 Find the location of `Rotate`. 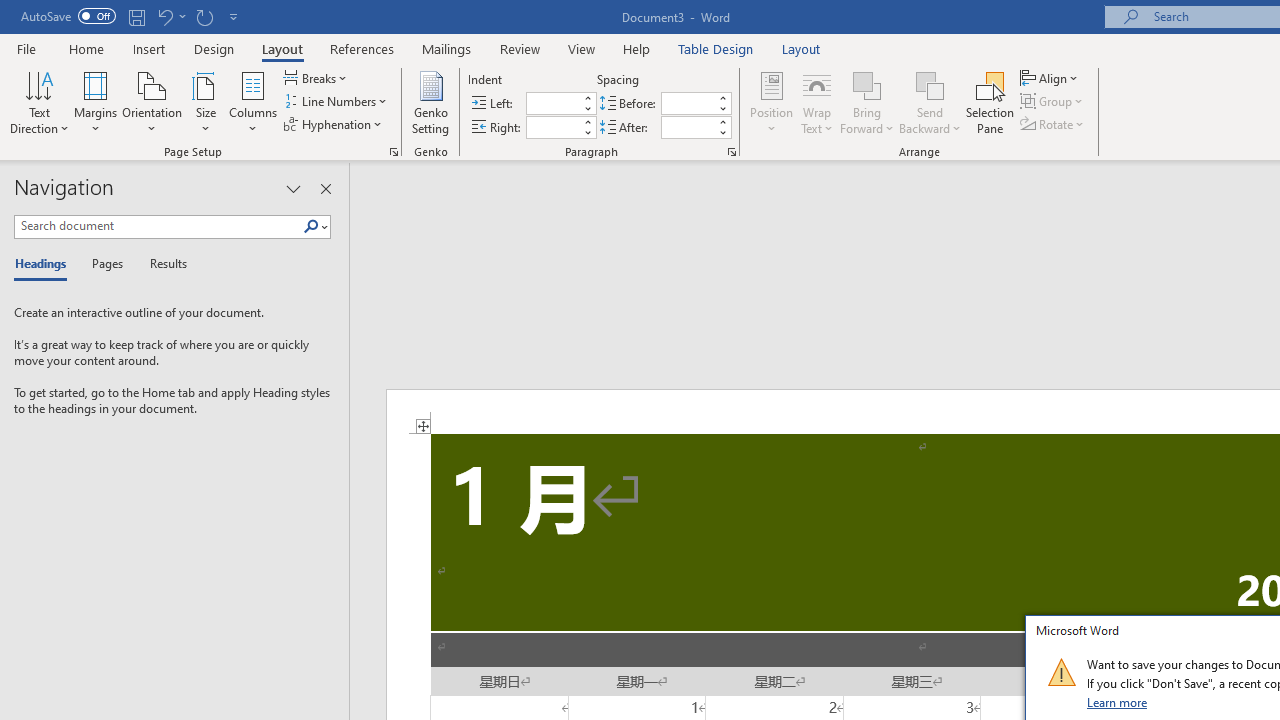

Rotate is located at coordinates (1054, 124).